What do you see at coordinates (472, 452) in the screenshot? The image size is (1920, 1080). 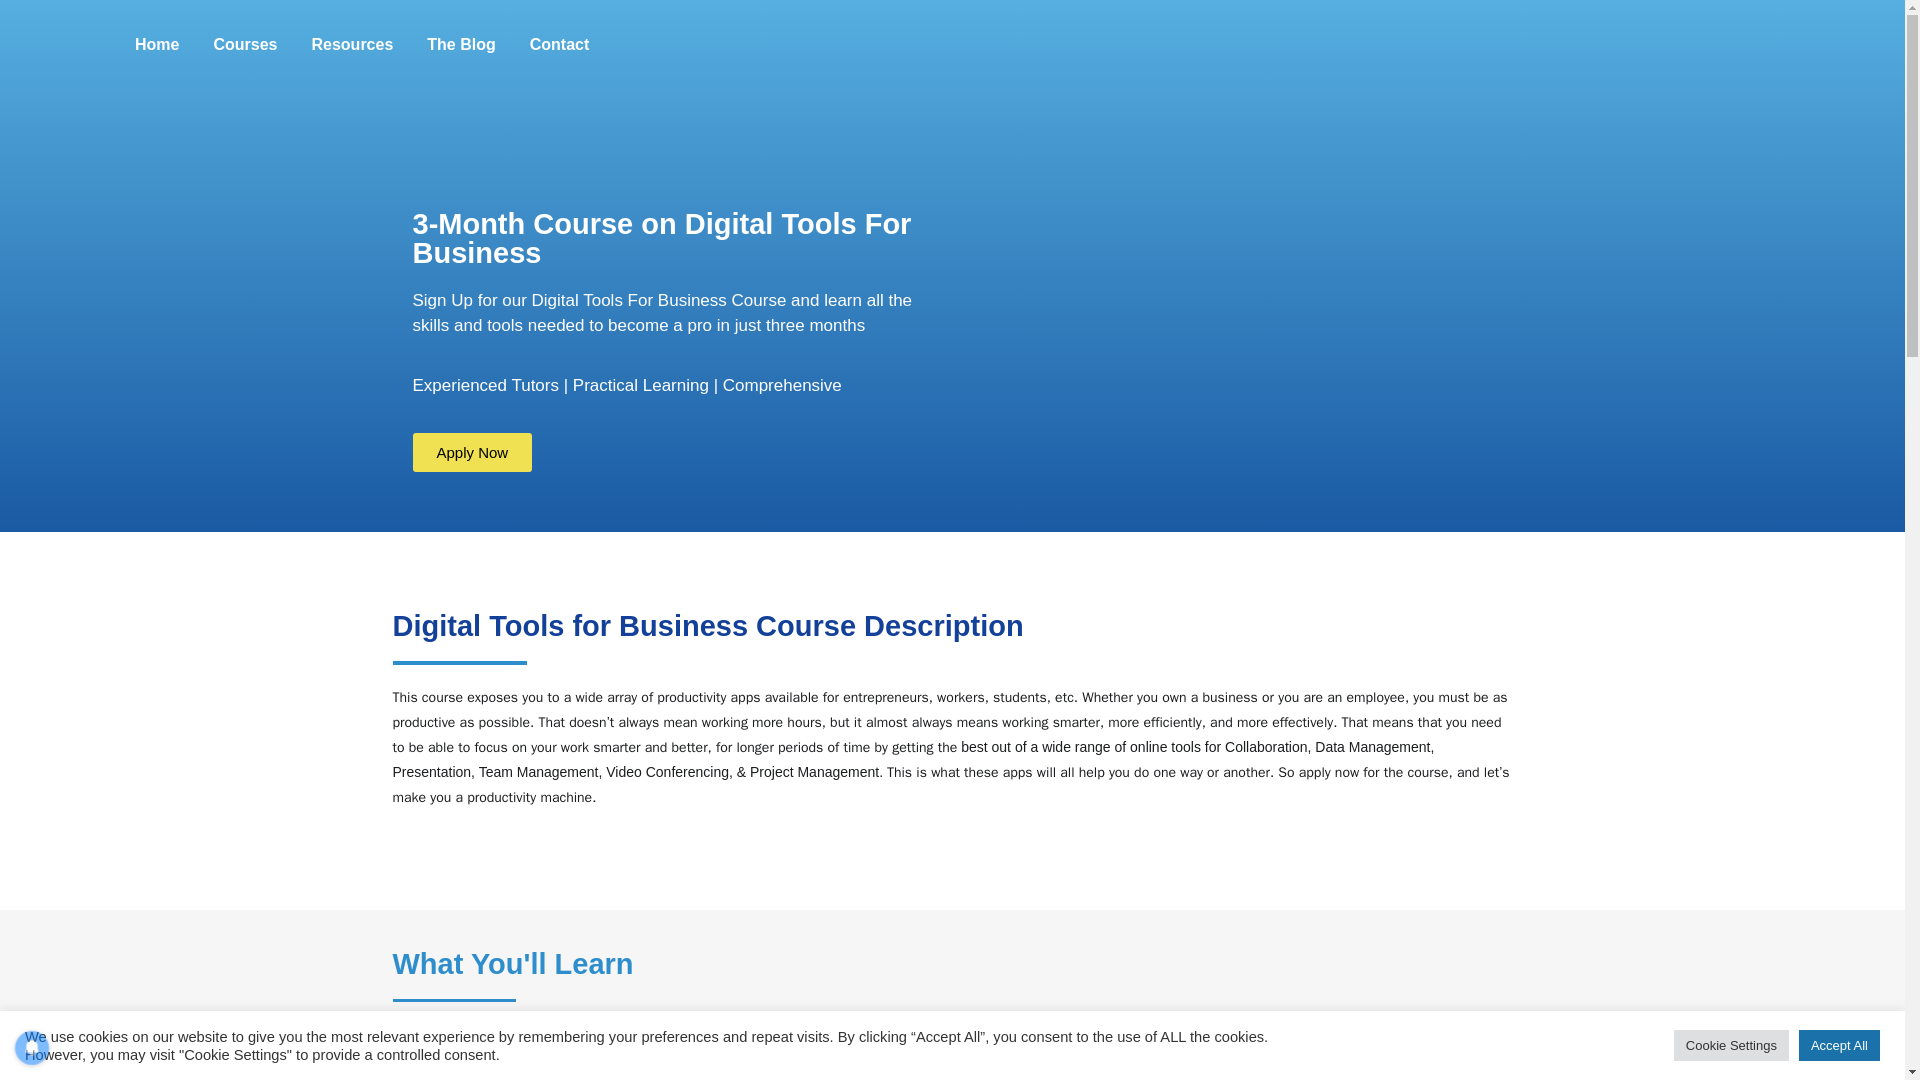 I see `Apply Now` at bounding box center [472, 452].